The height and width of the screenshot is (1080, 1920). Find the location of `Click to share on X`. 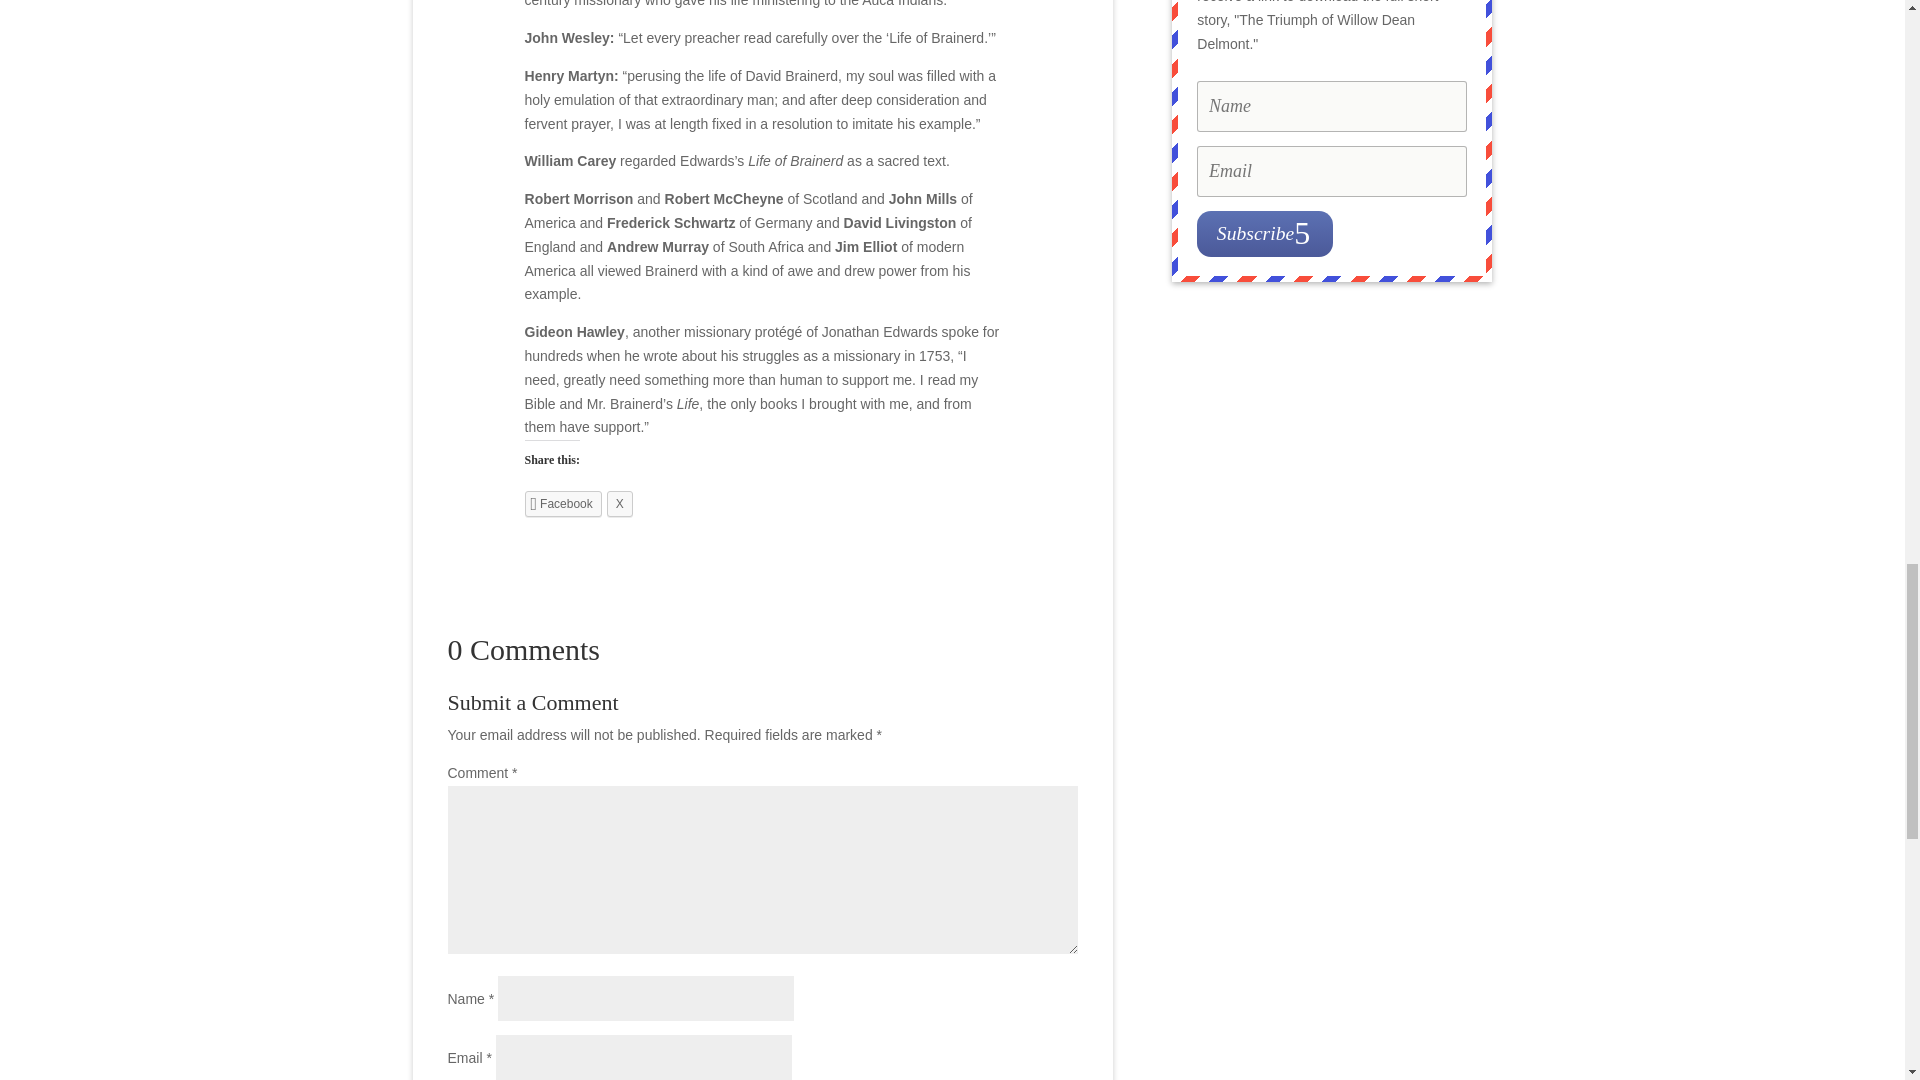

Click to share on X is located at coordinates (620, 503).